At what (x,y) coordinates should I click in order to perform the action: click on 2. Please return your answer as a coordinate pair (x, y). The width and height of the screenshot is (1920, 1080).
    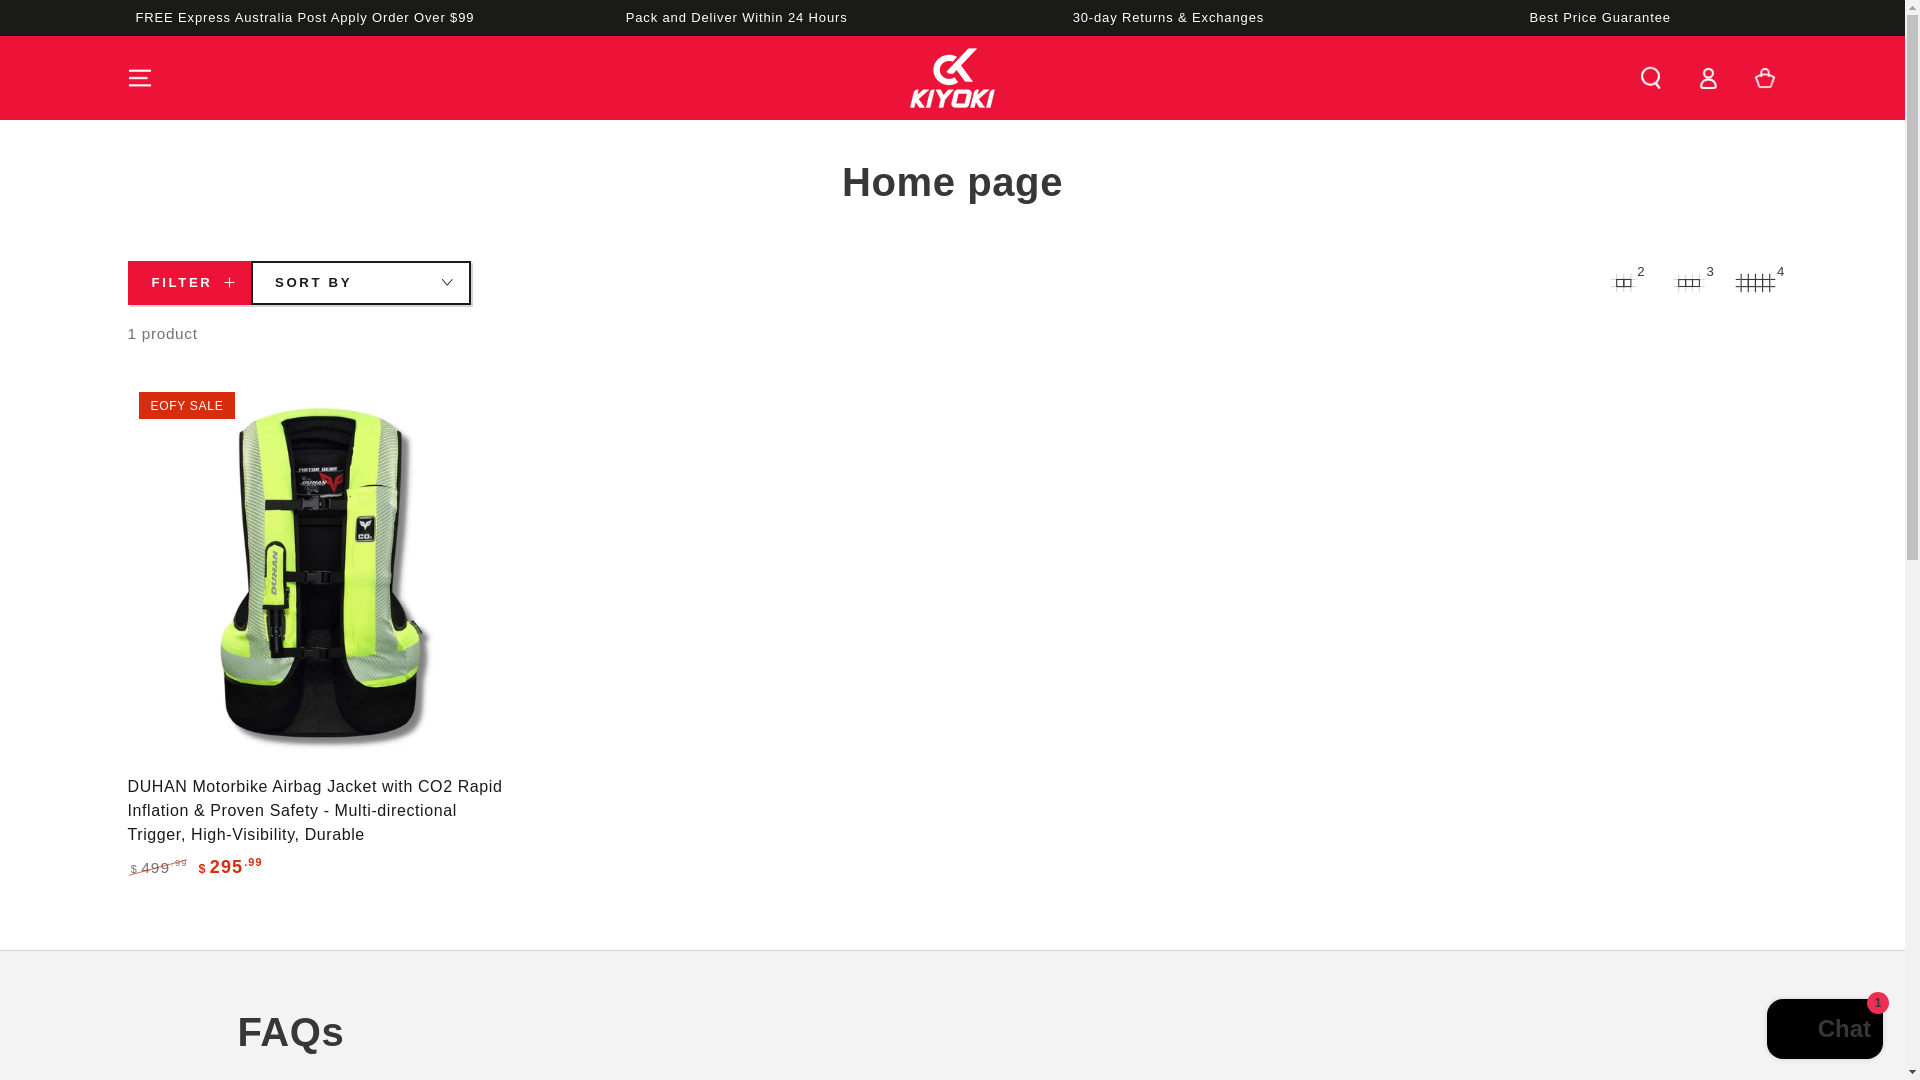
    Looking at the image, I should click on (1623, 282).